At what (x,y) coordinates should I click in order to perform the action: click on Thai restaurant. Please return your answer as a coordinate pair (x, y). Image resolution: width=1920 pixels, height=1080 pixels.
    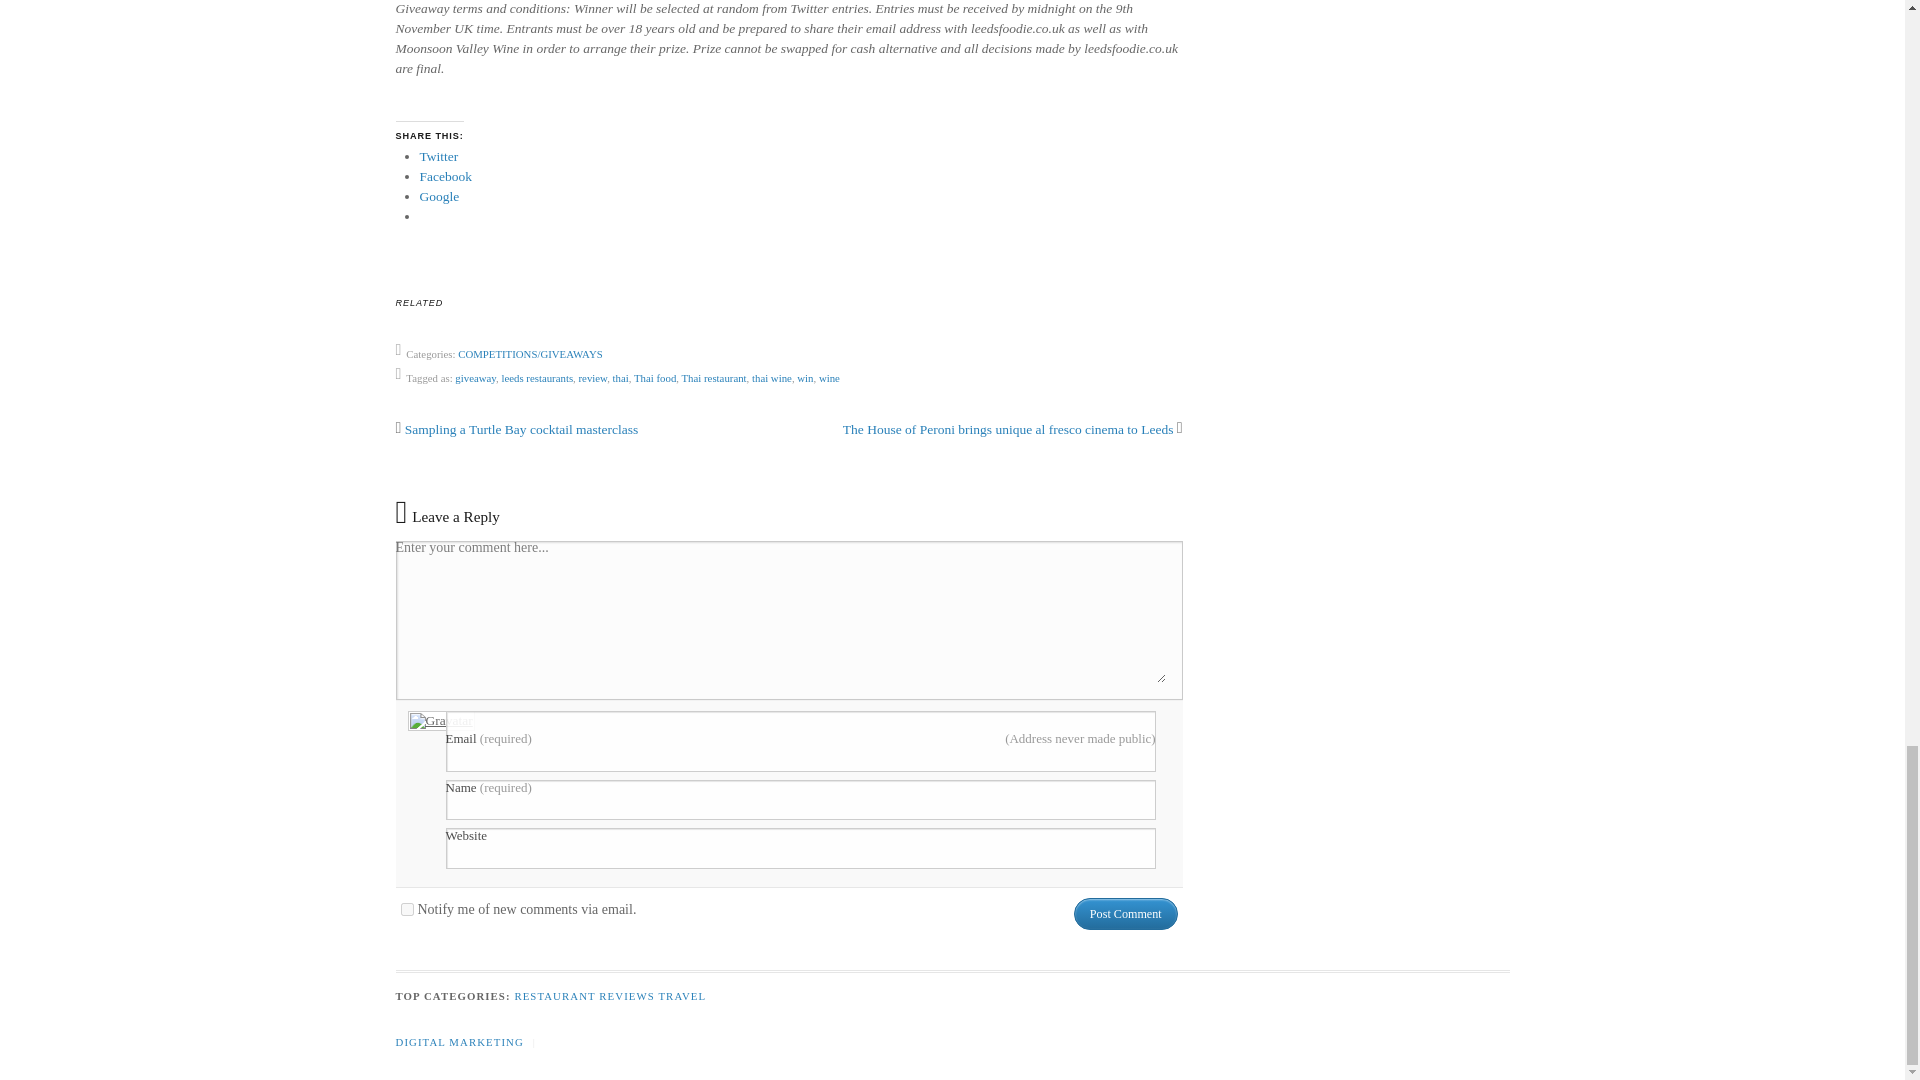
    Looking at the image, I should click on (714, 378).